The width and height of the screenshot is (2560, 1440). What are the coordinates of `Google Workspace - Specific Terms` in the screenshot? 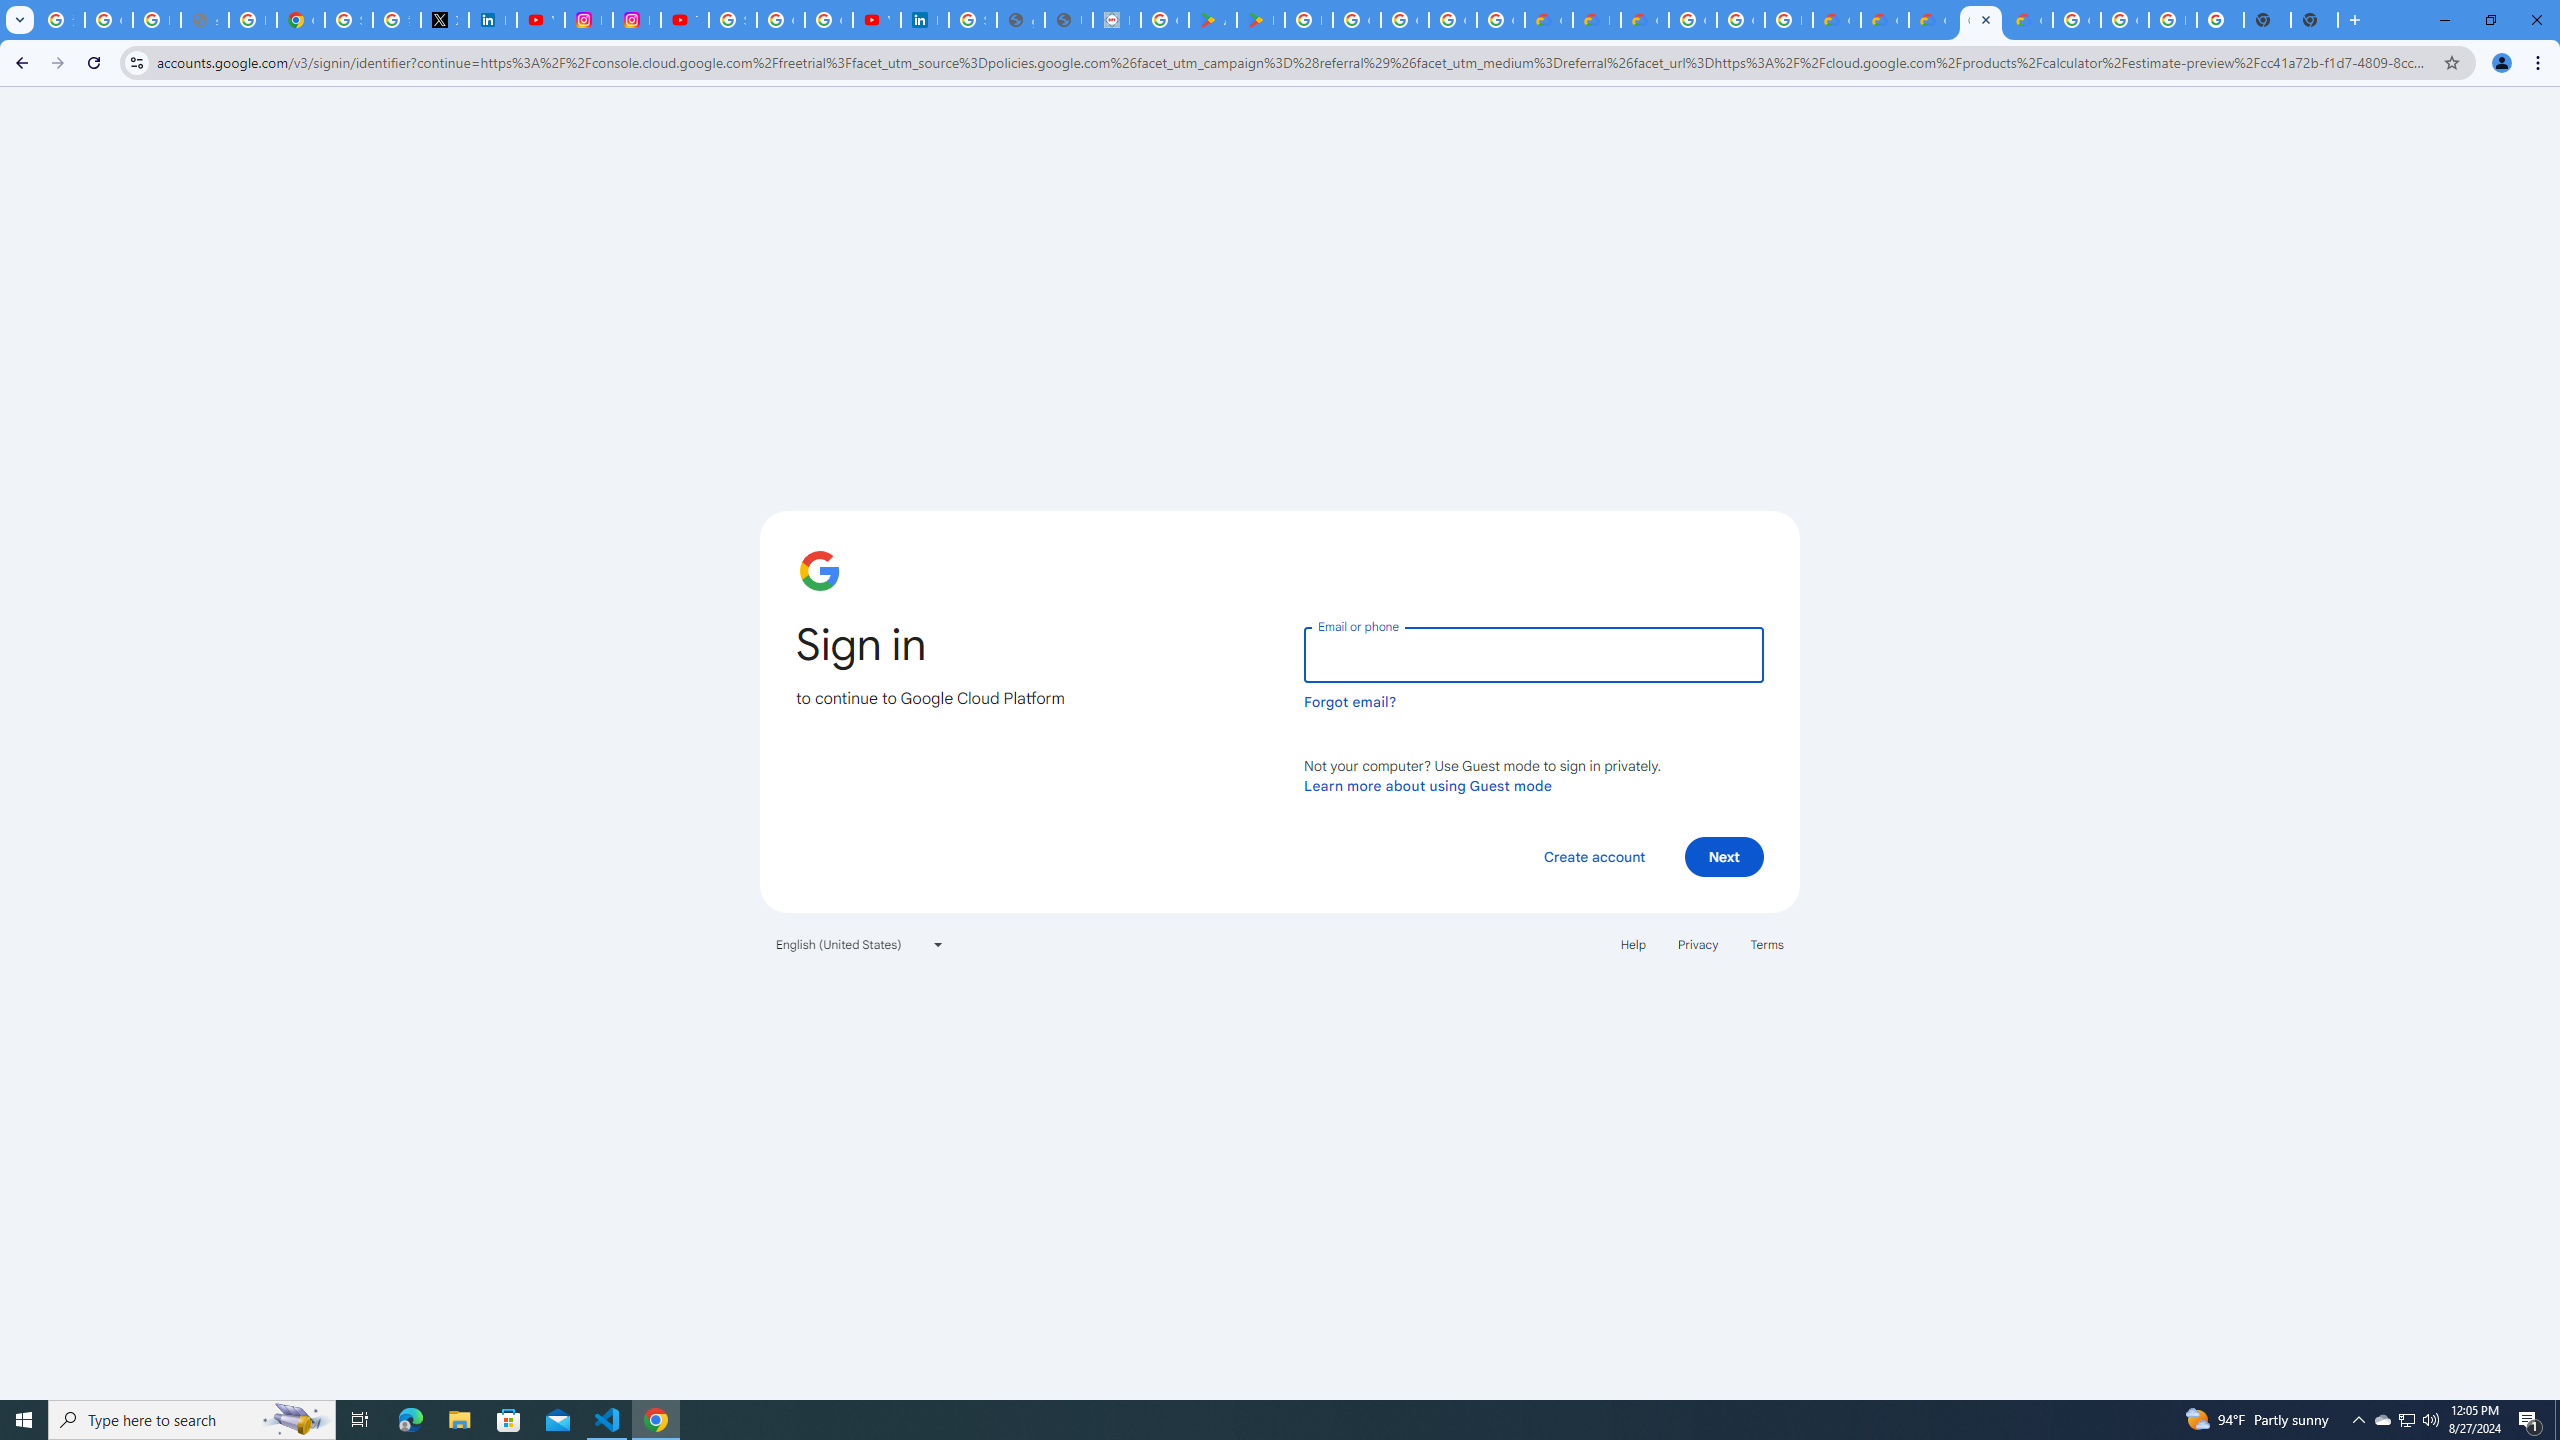 It's located at (1452, 20).